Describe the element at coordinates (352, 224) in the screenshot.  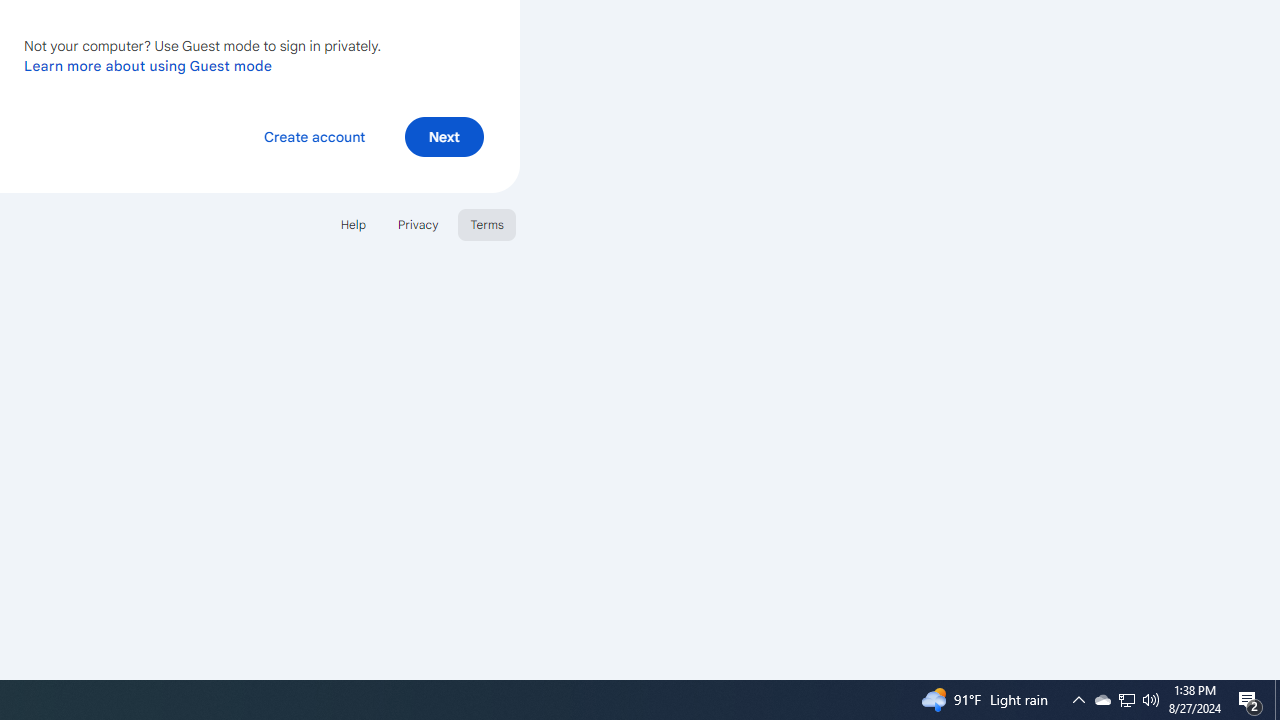
I see `Help` at that location.